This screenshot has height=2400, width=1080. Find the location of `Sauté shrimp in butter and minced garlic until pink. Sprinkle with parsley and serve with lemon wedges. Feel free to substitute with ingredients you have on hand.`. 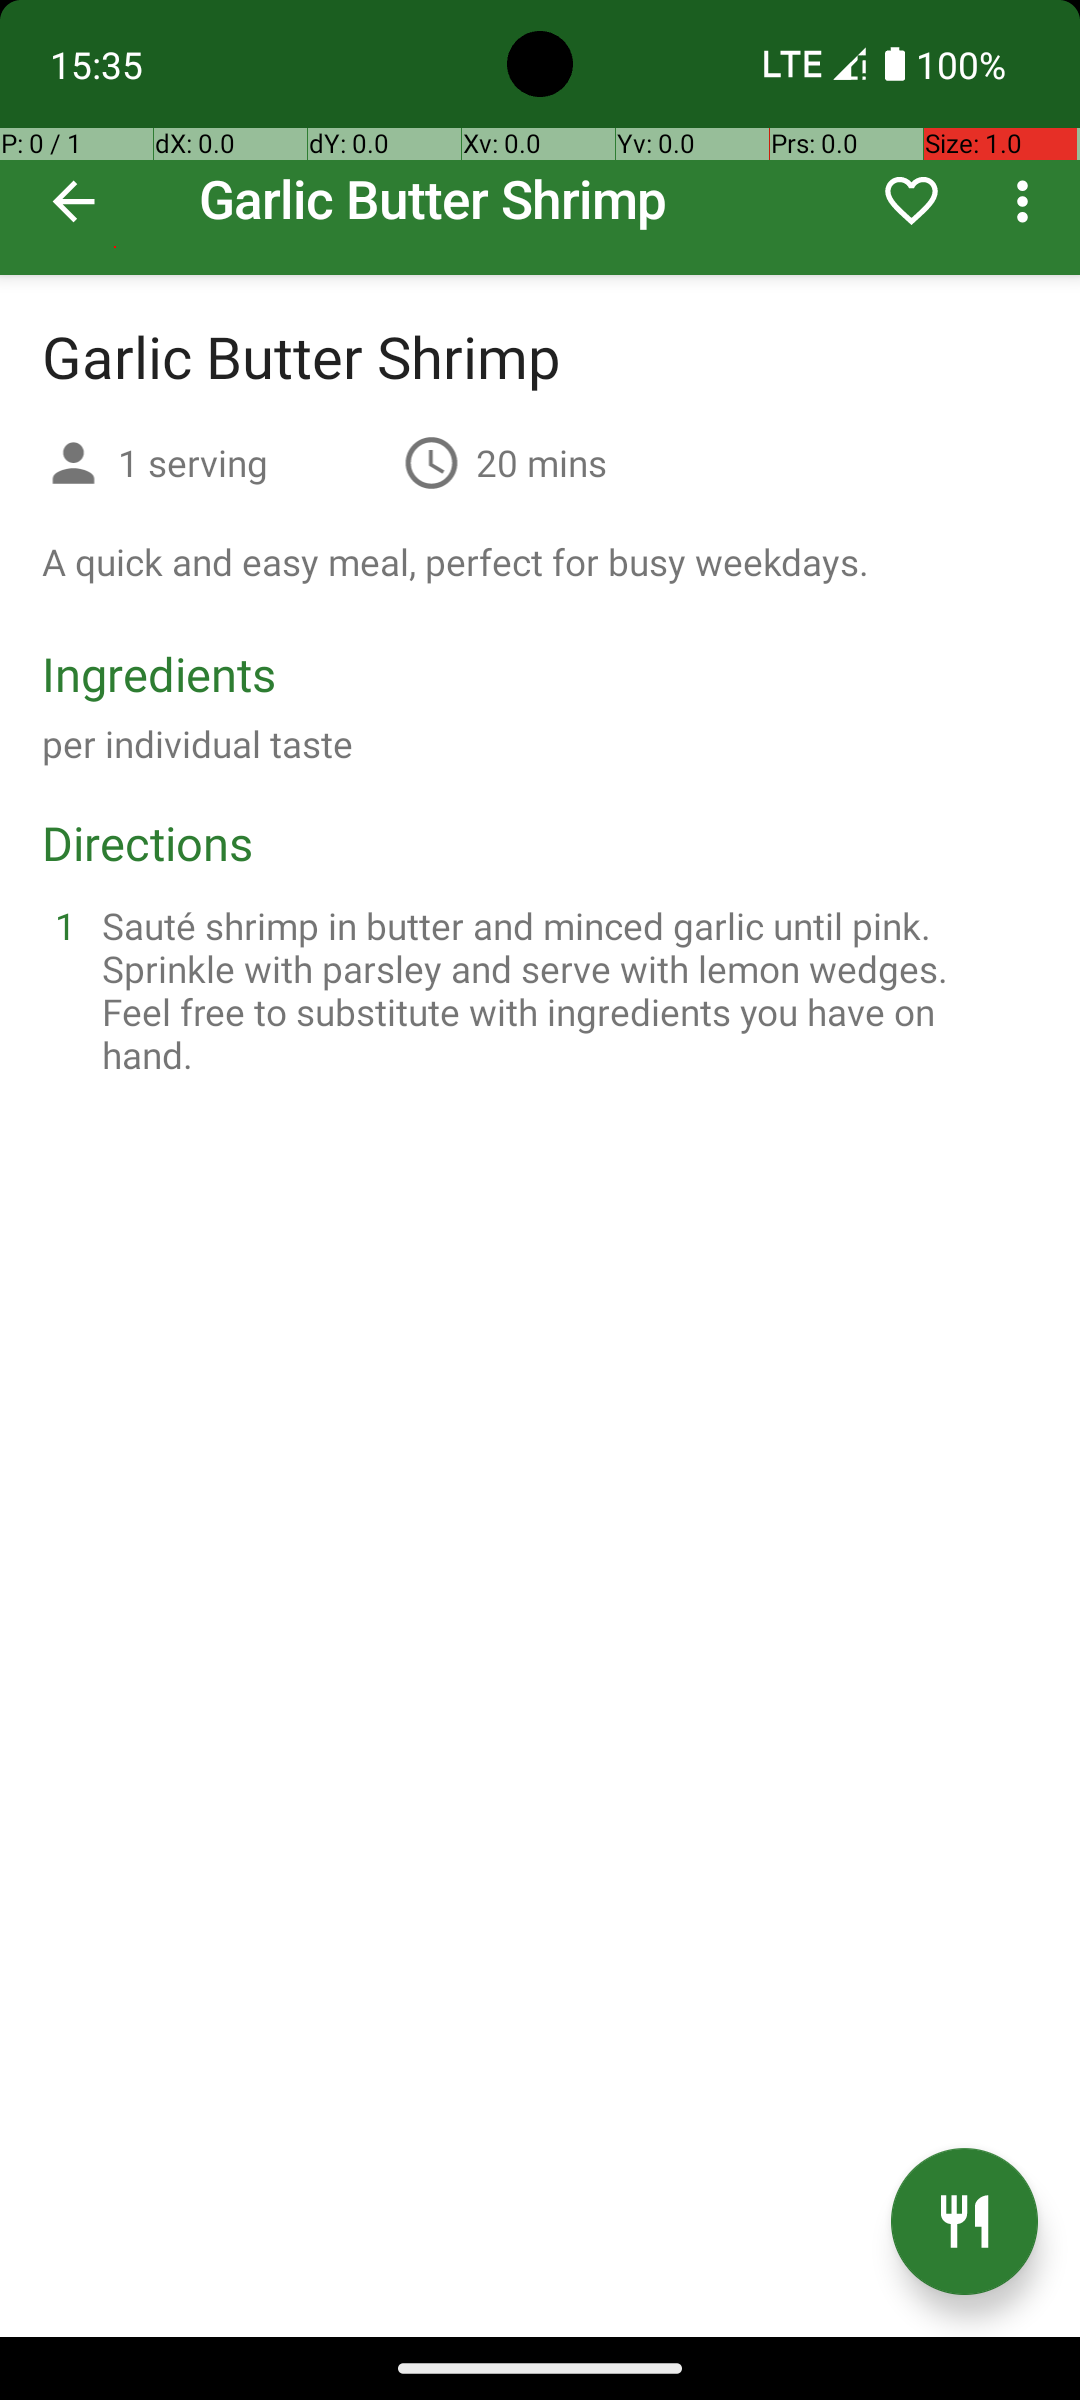

Sauté shrimp in butter and minced garlic until pink. Sprinkle with parsley and serve with lemon wedges. Feel free to substitute with ingredients you have on hand. is located at coordinates (564, 990).